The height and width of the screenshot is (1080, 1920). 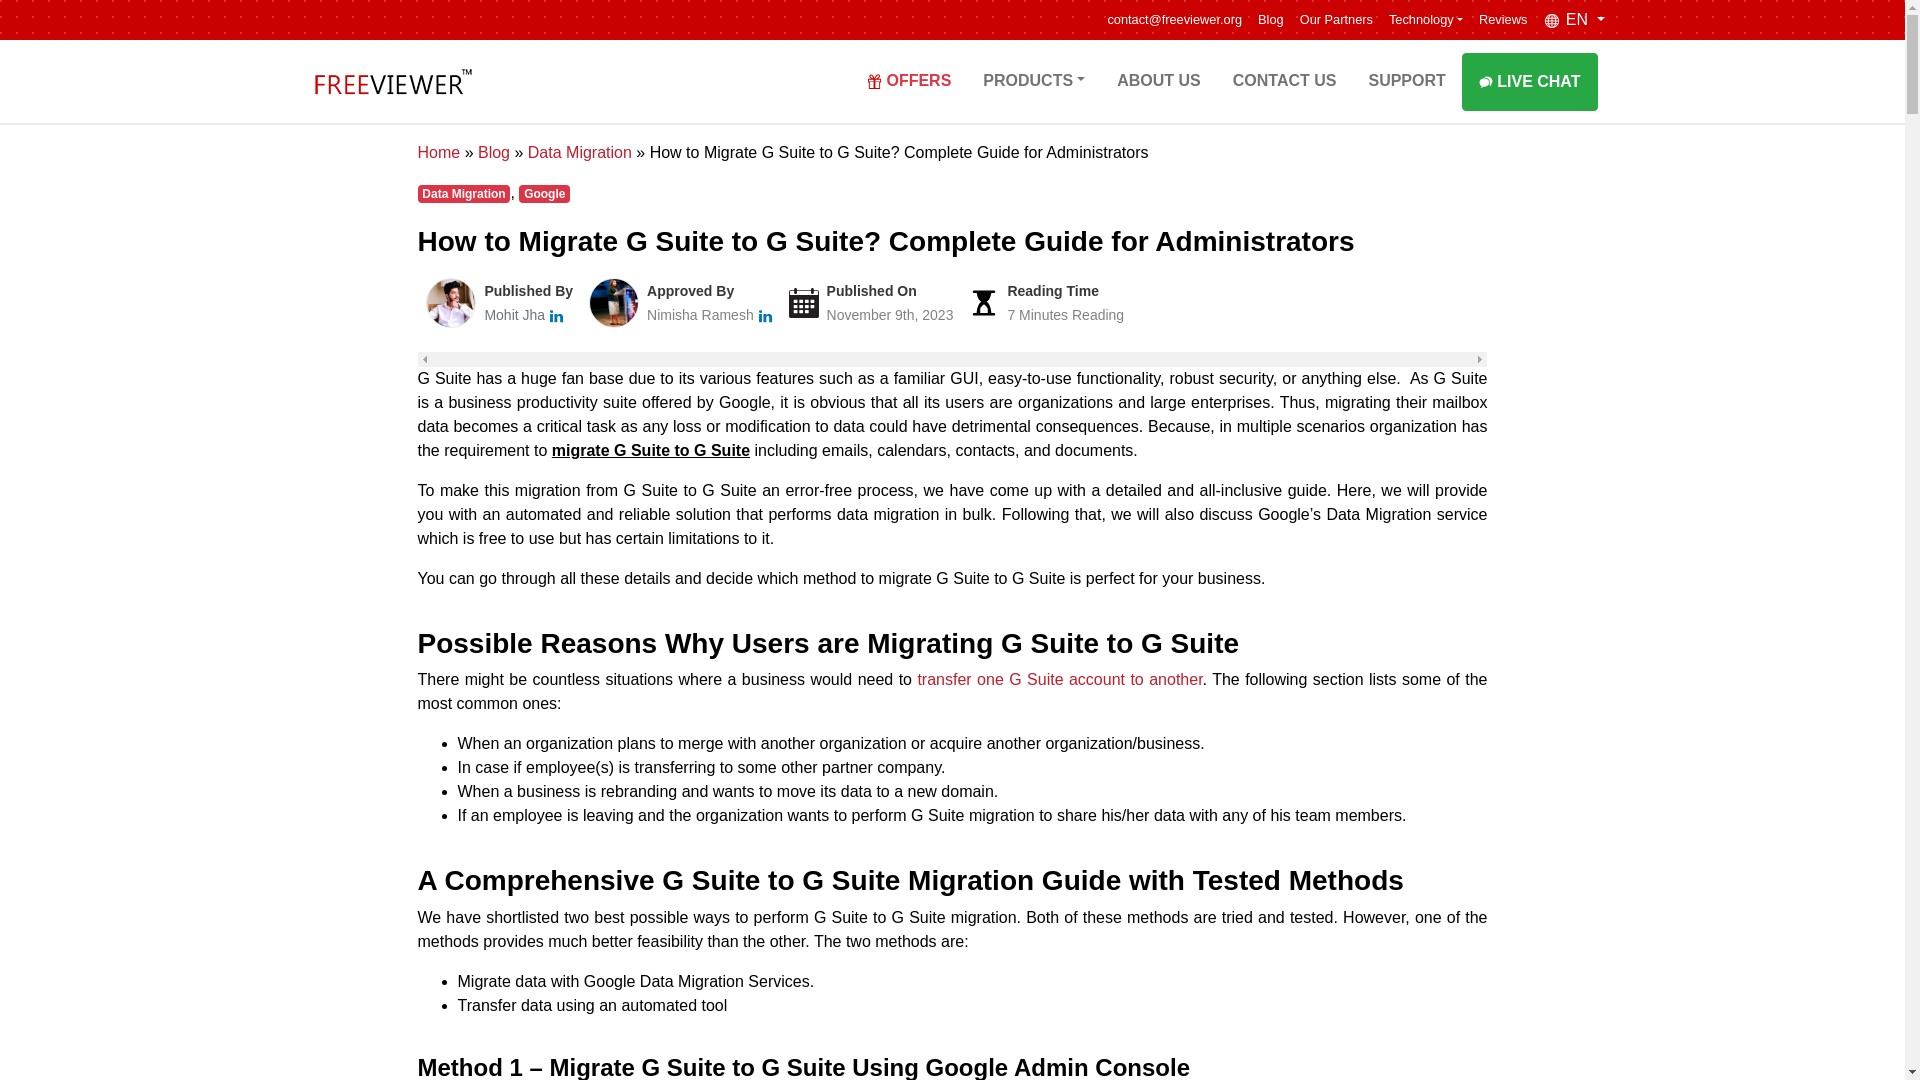 I want to click on  EN, so click(x=1573, y=20).